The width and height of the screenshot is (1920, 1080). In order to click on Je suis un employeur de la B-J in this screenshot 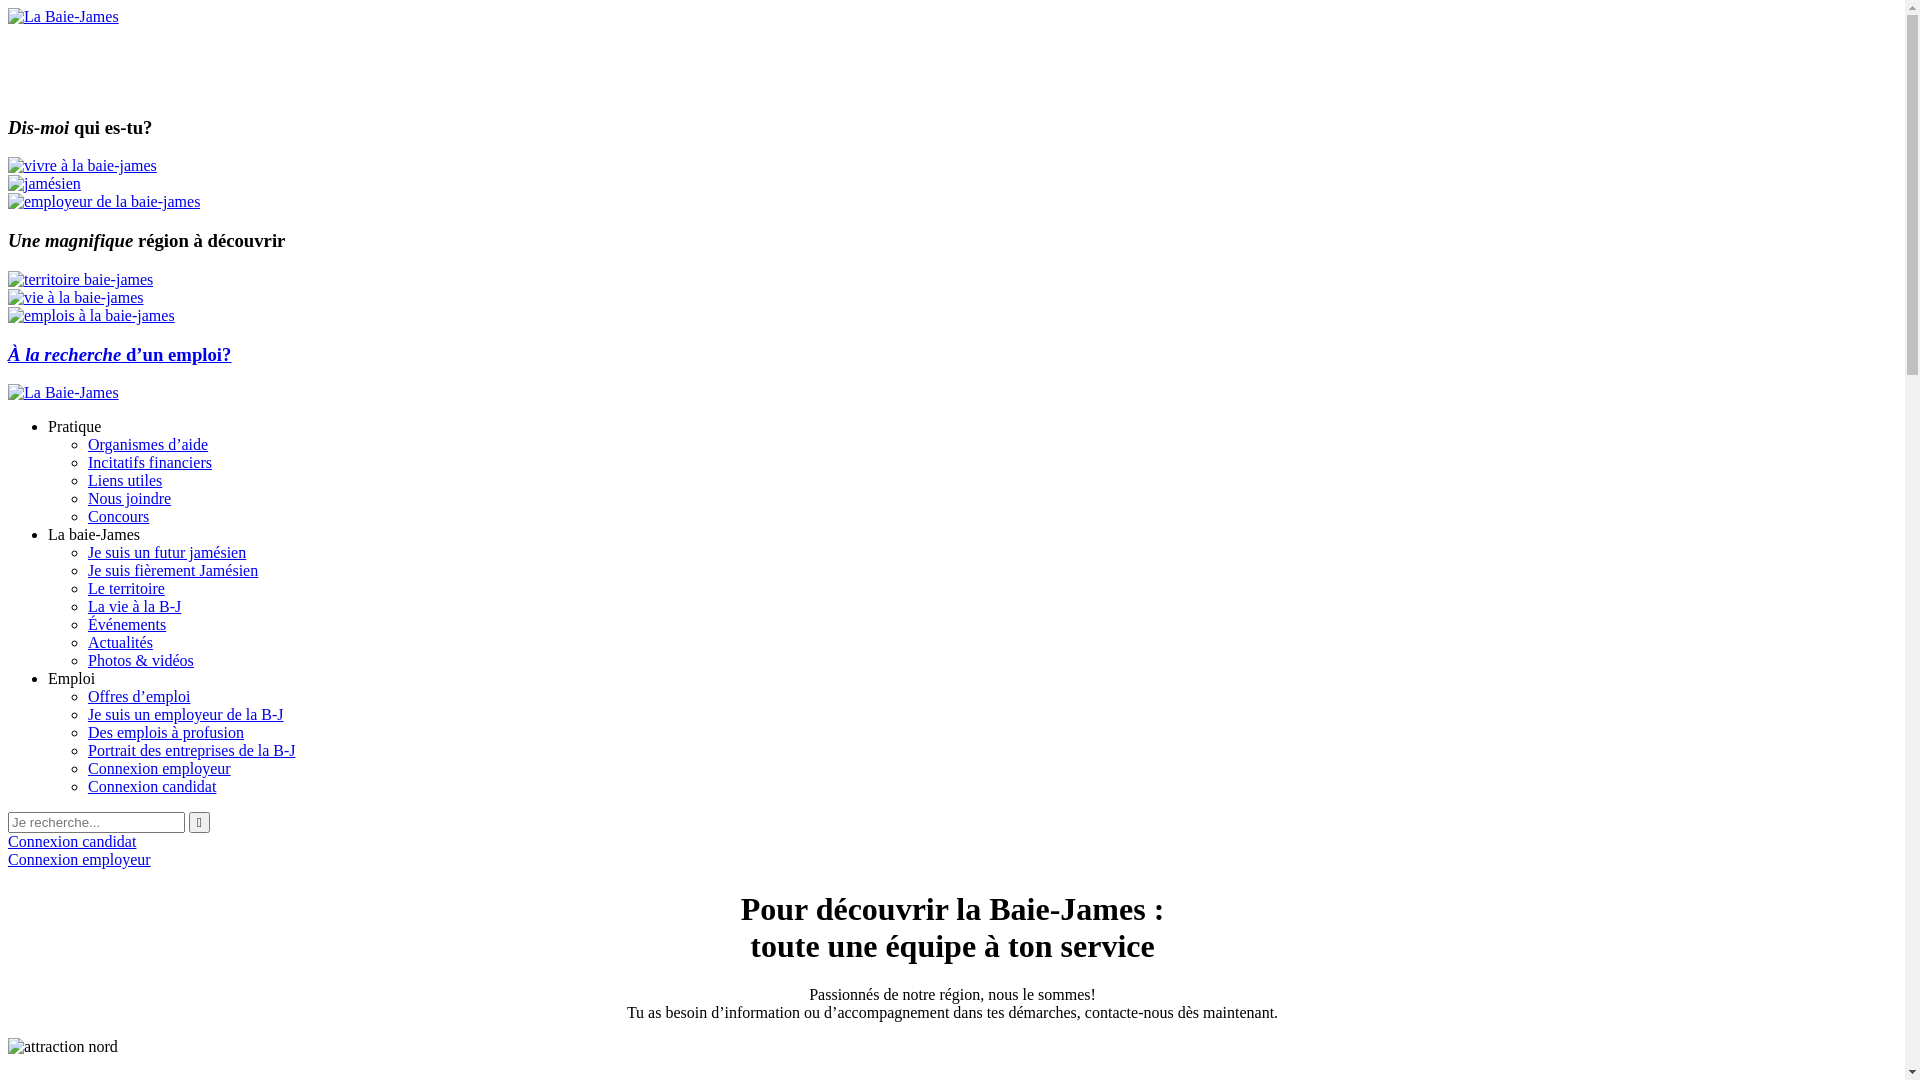, I will do `click(186, 714)`.